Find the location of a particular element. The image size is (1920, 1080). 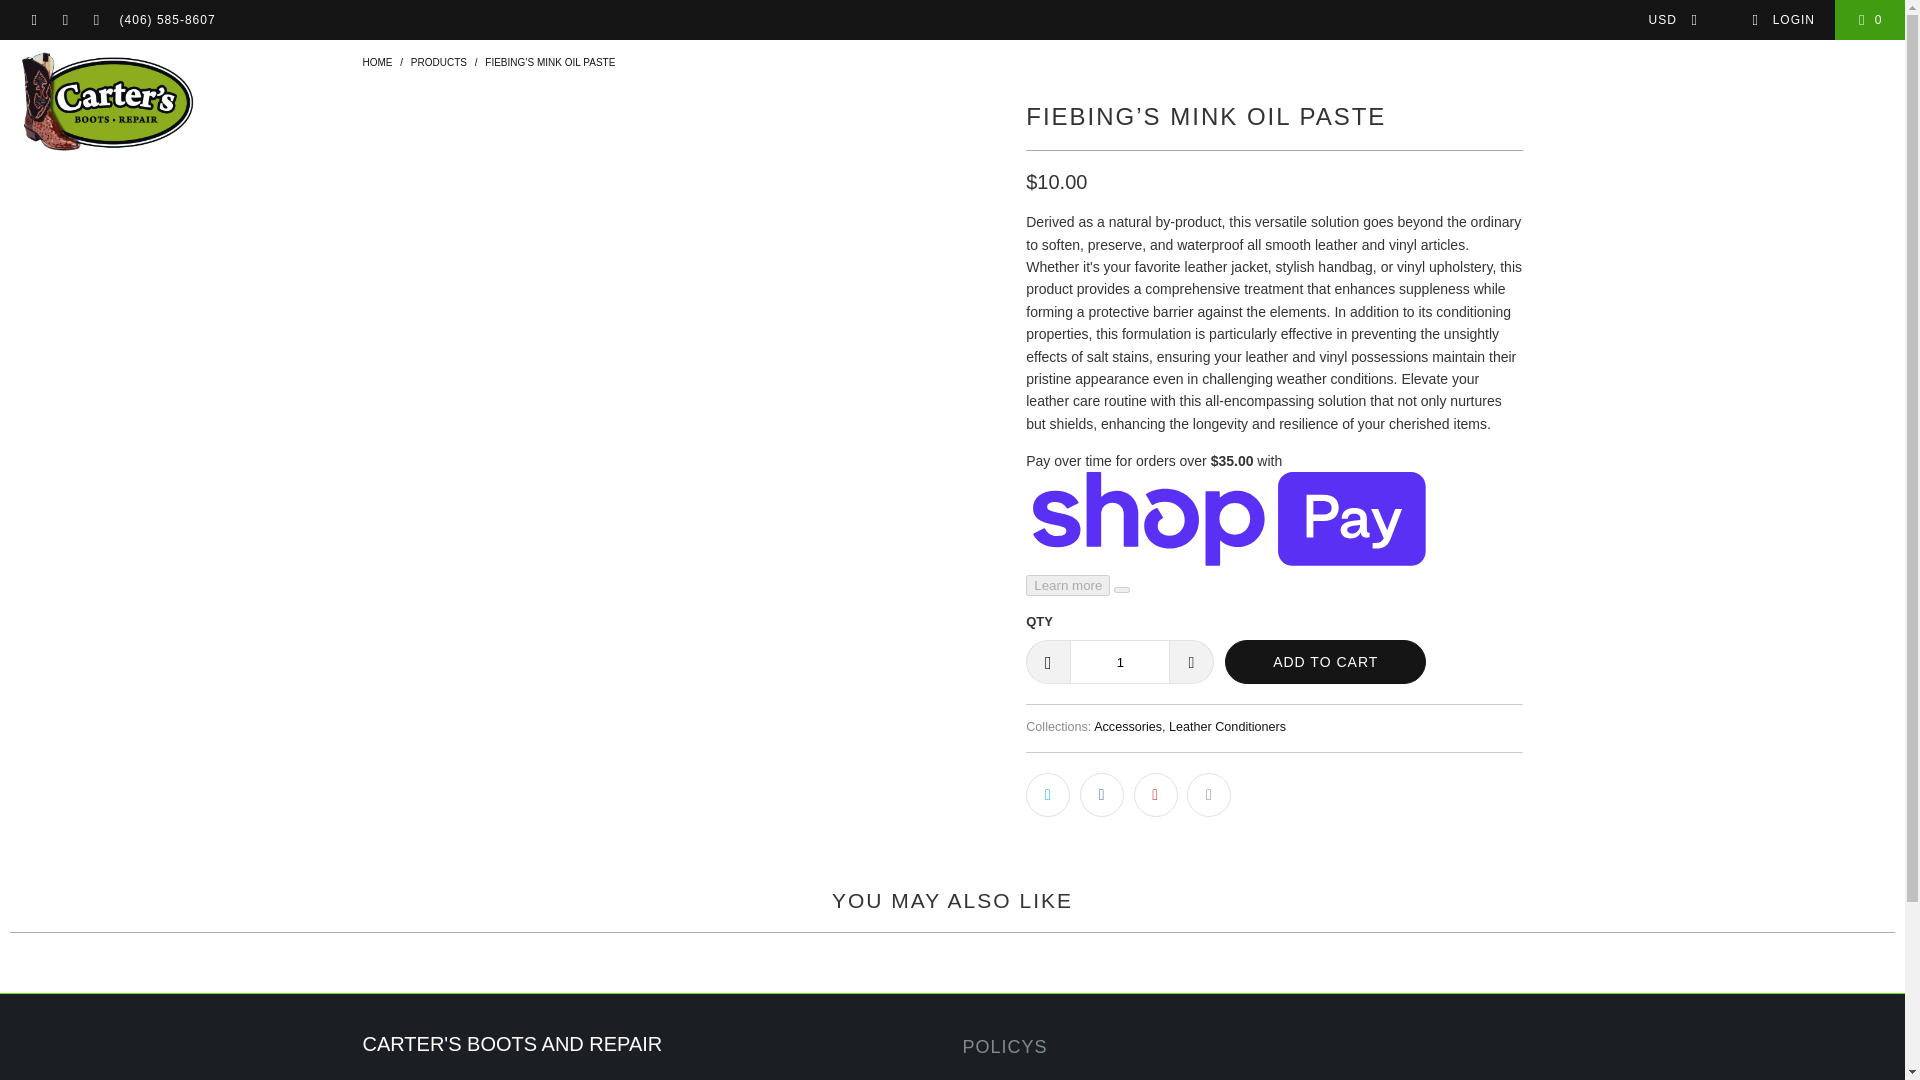

My Account  is located at coordinates (1782, 20).